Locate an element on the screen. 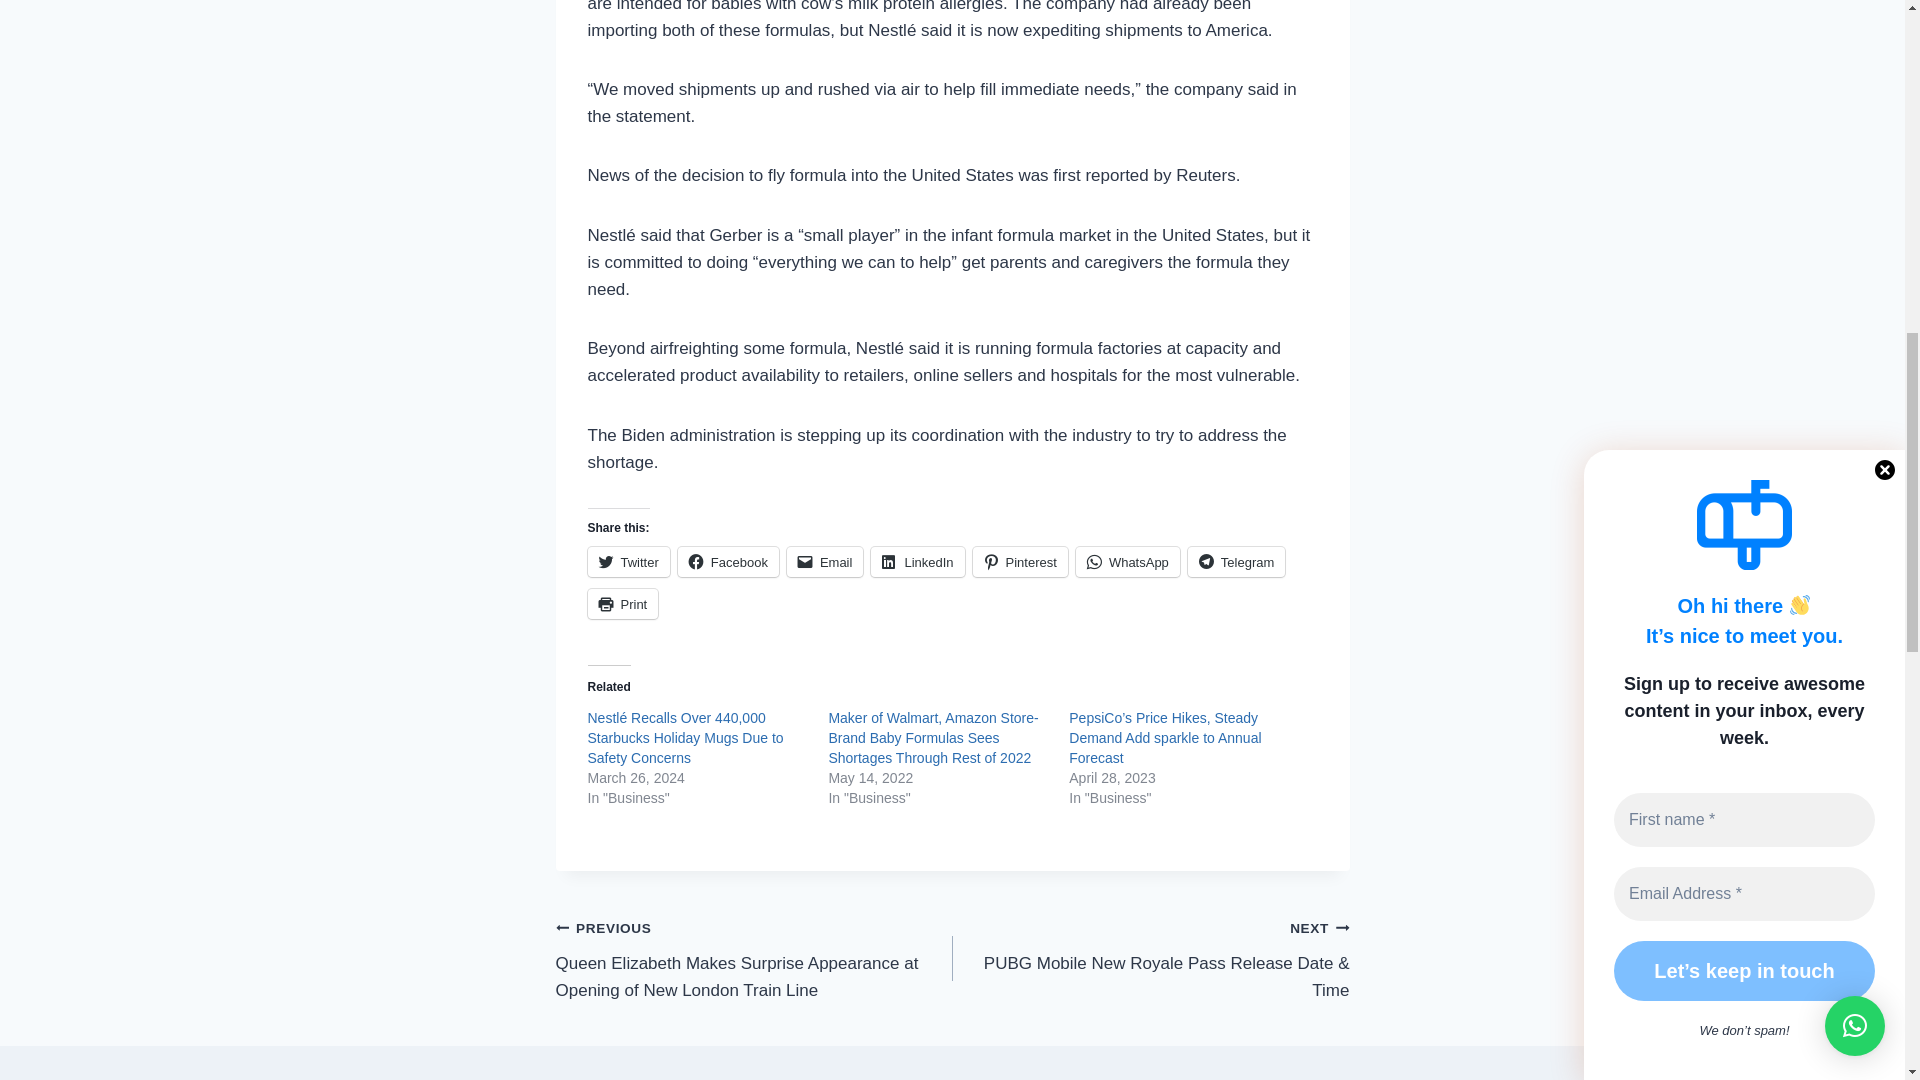 This screenshot has width=1920, height=1080. Click to share on Telegram is located at coordinates (1236, 561).